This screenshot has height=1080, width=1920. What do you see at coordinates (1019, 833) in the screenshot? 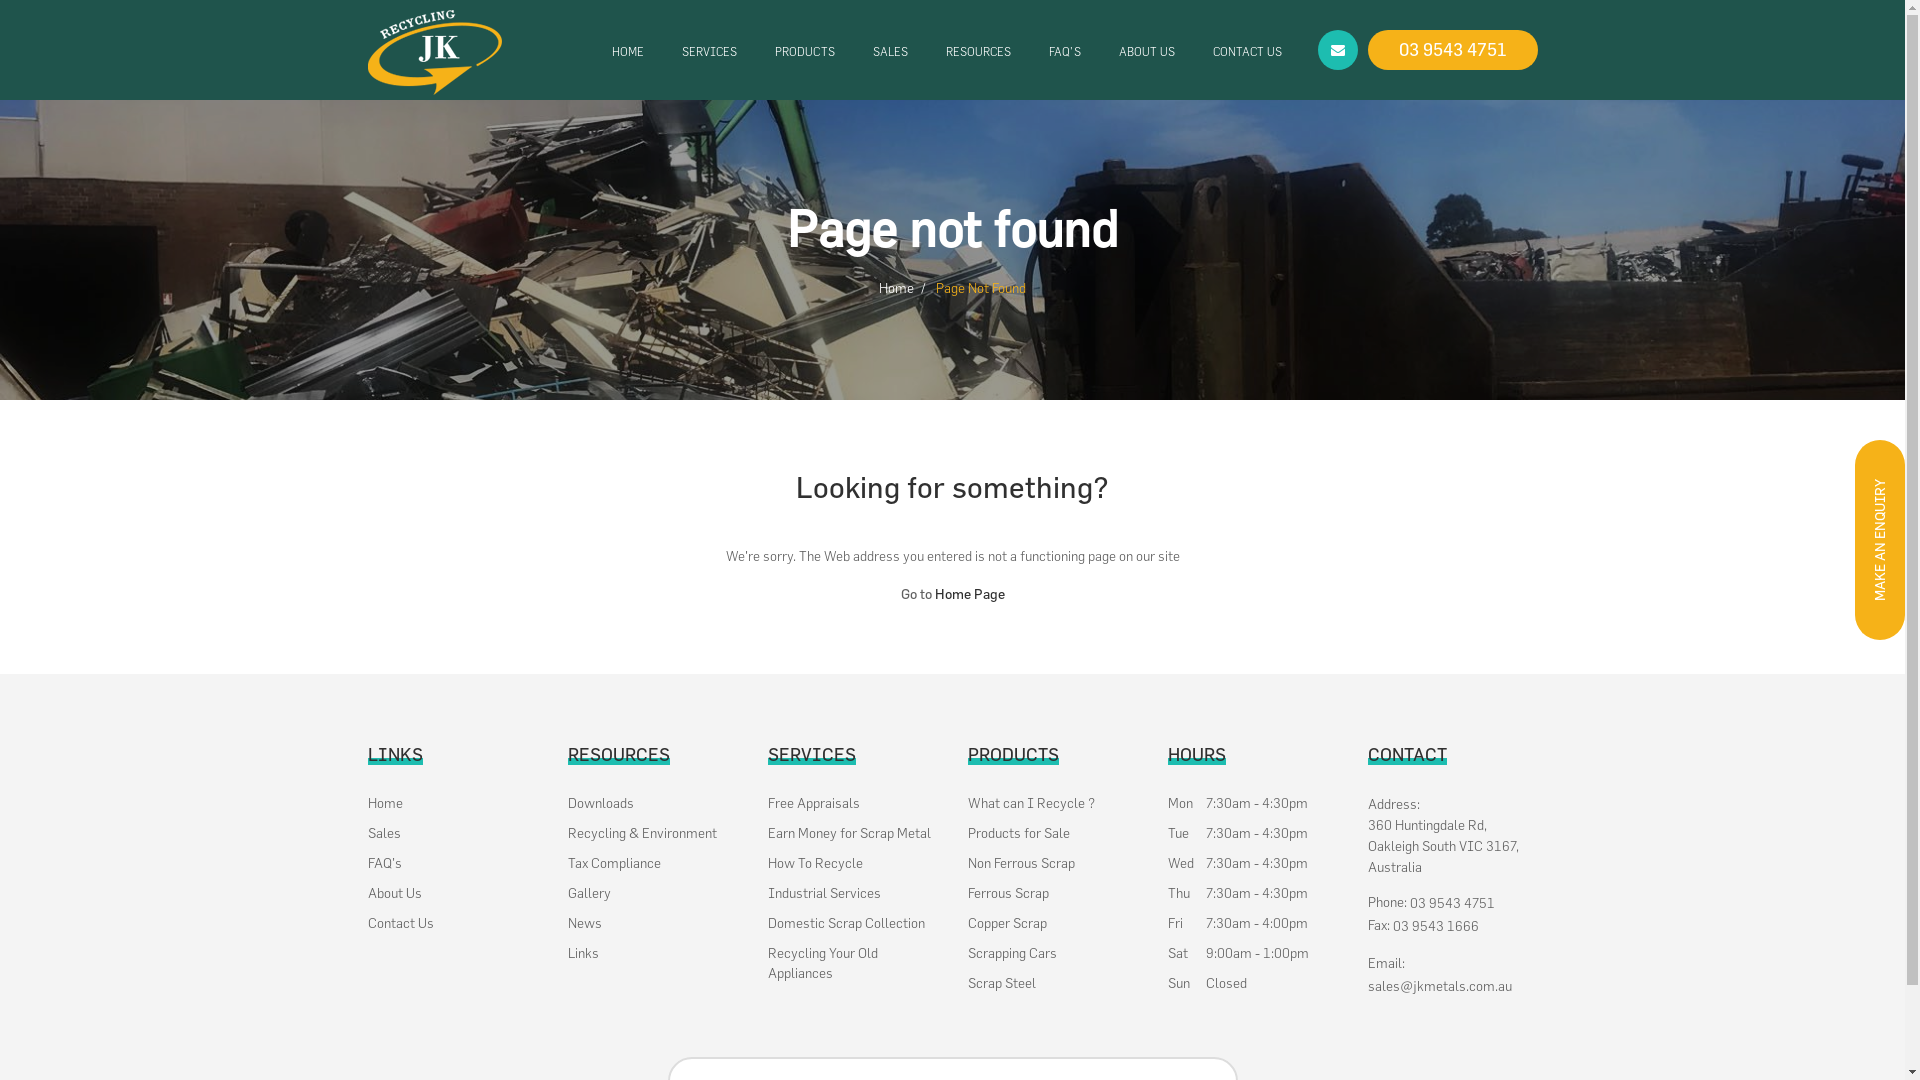
I see `Products for Sale` at bounding box center [1019, 833].